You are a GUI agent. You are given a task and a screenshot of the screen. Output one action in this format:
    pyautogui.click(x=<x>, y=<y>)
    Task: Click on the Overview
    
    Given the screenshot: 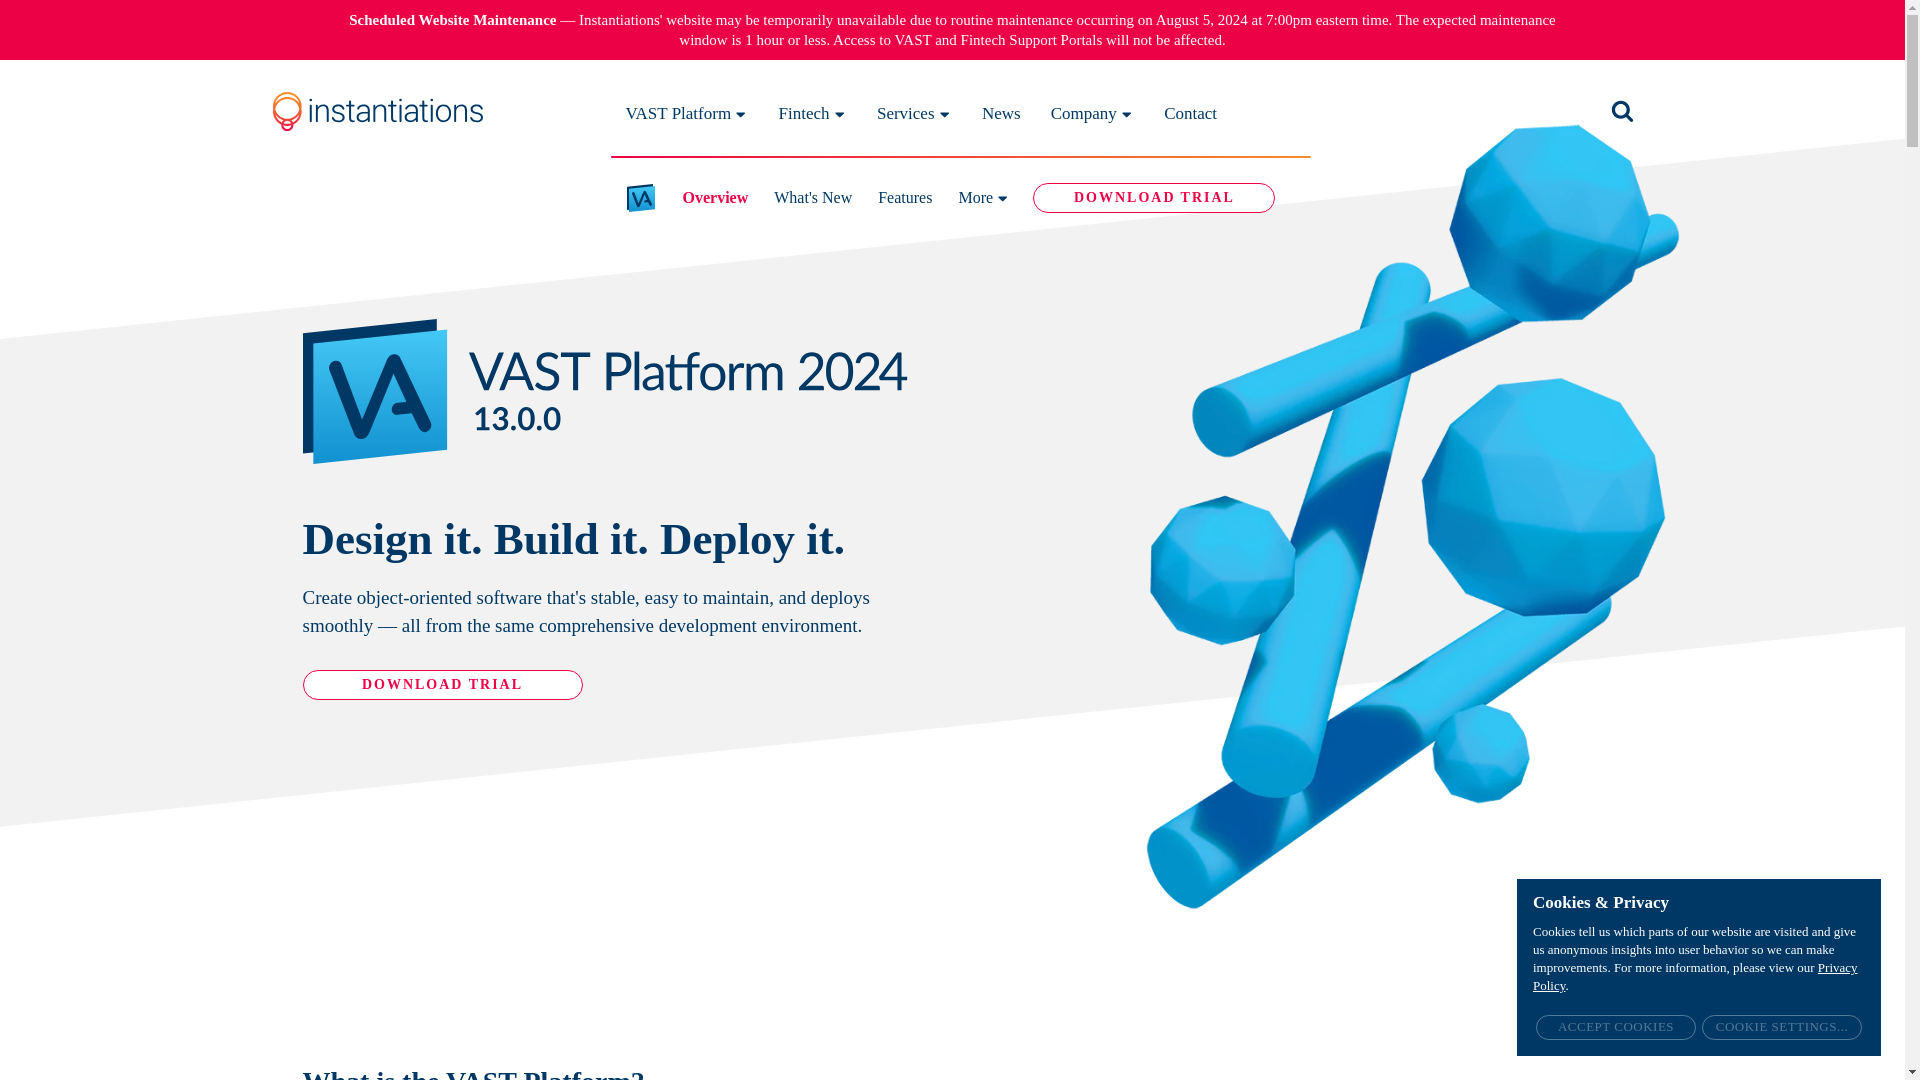 What is the action you would take?
    pyautogui.click(x=714, y=197)
    